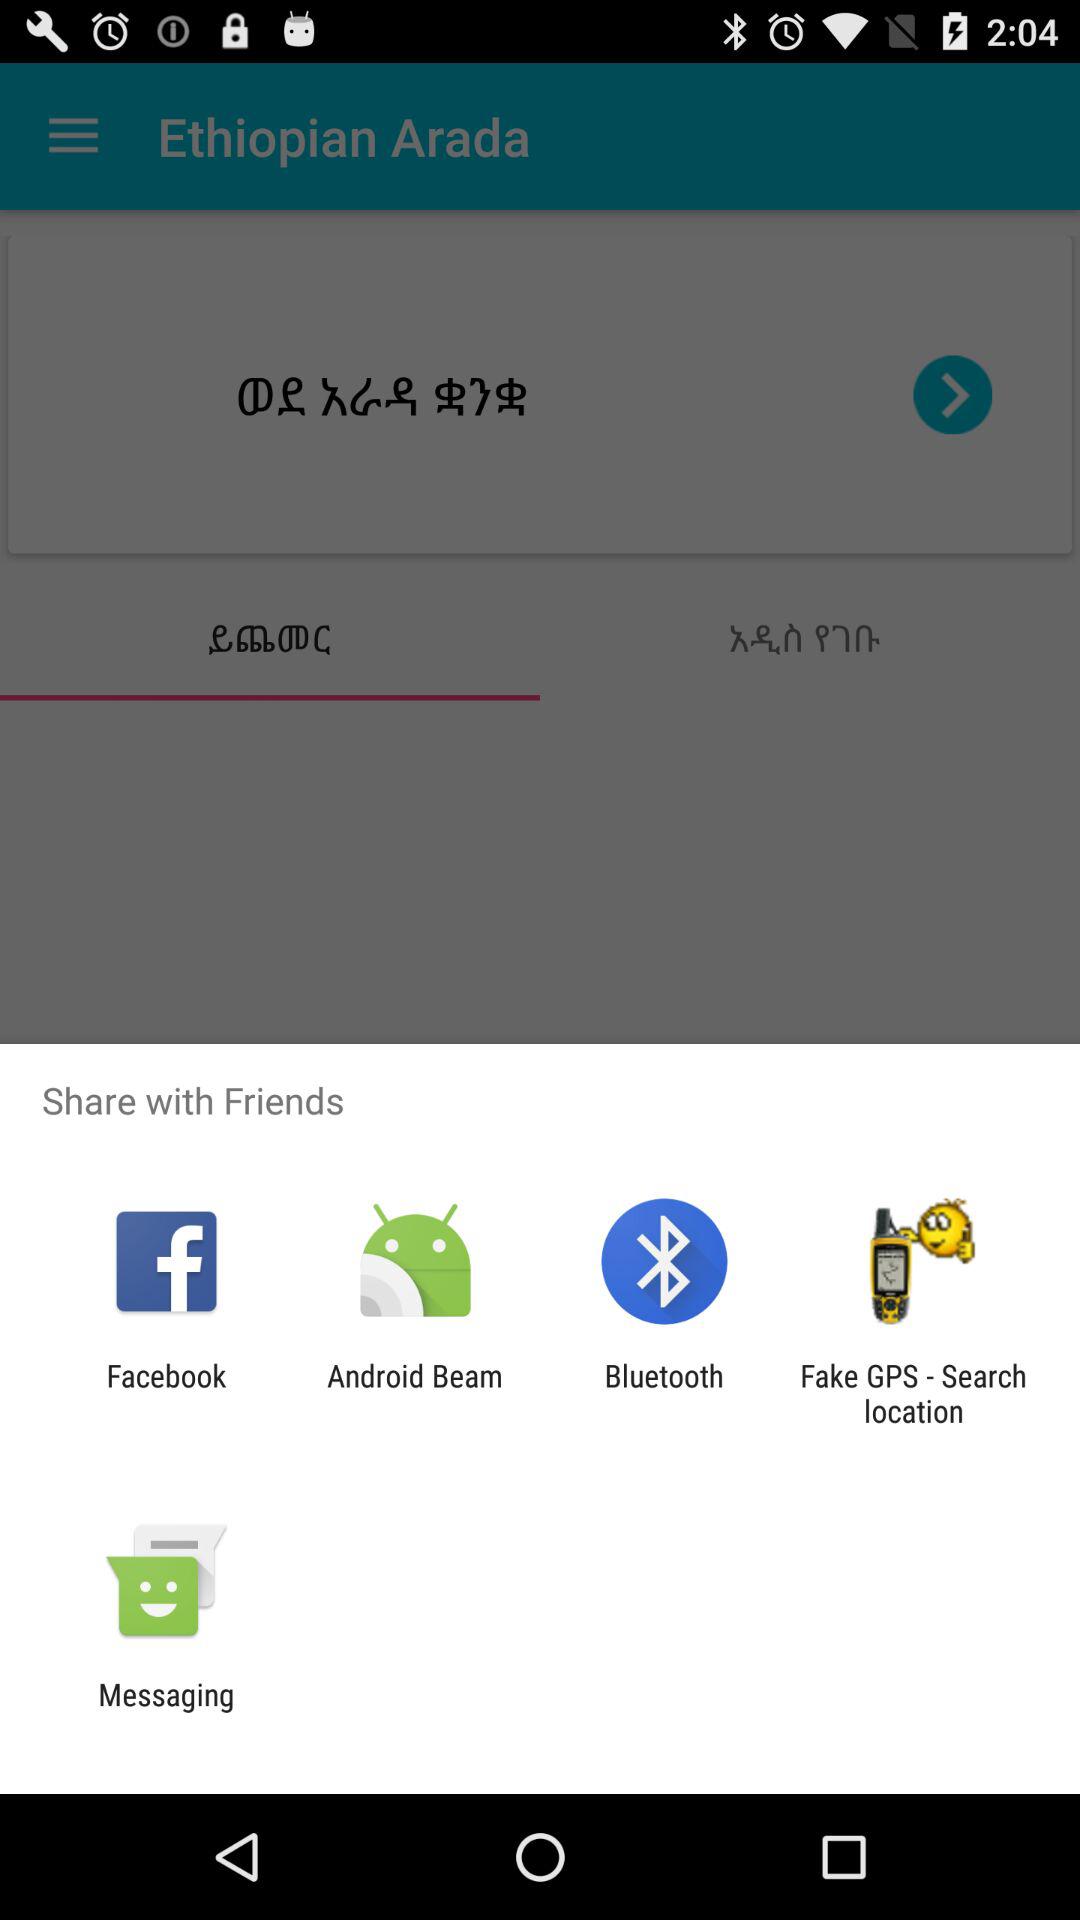 The height and width of the screenshot is (1920, 1080). I want to click on select the app next to android beam app, so click(664, 1393).